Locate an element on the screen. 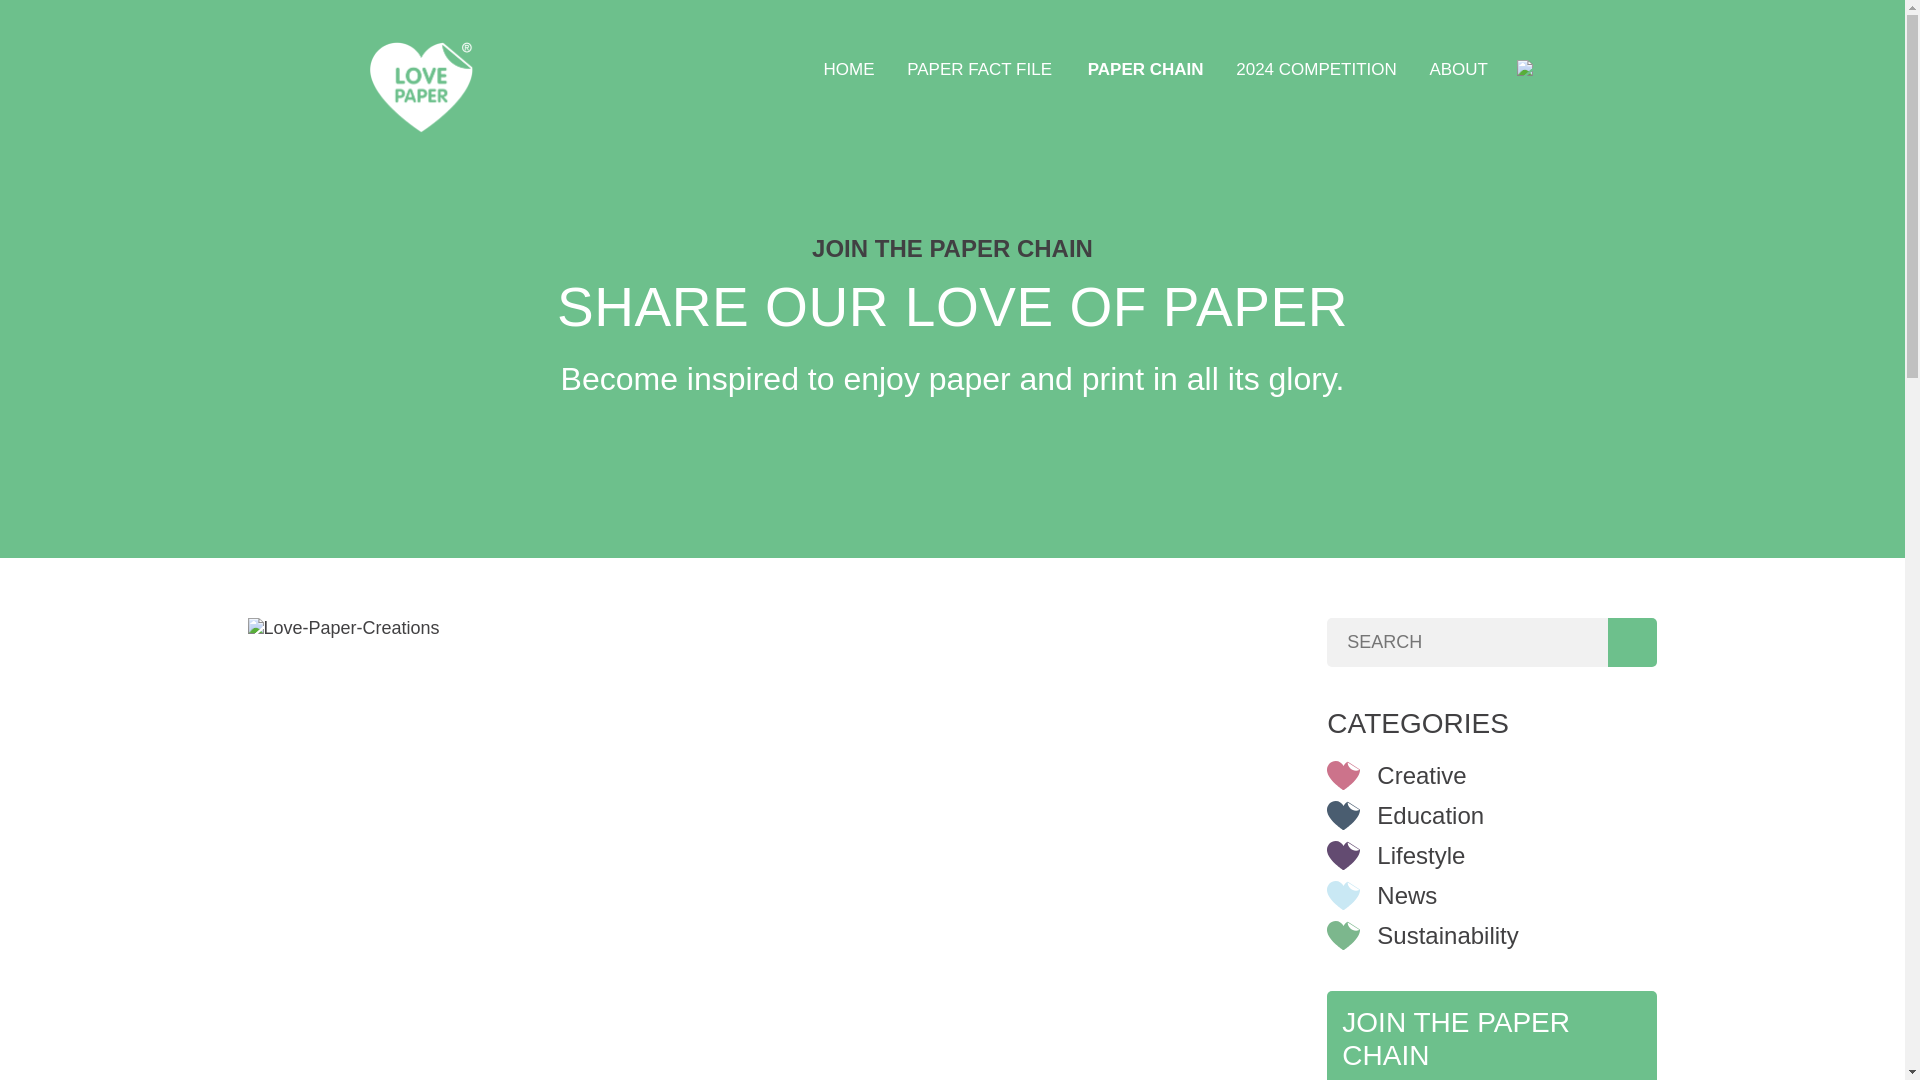 The image size is (1920, 1080). ABOUT is located at coordinates (1458, 70).